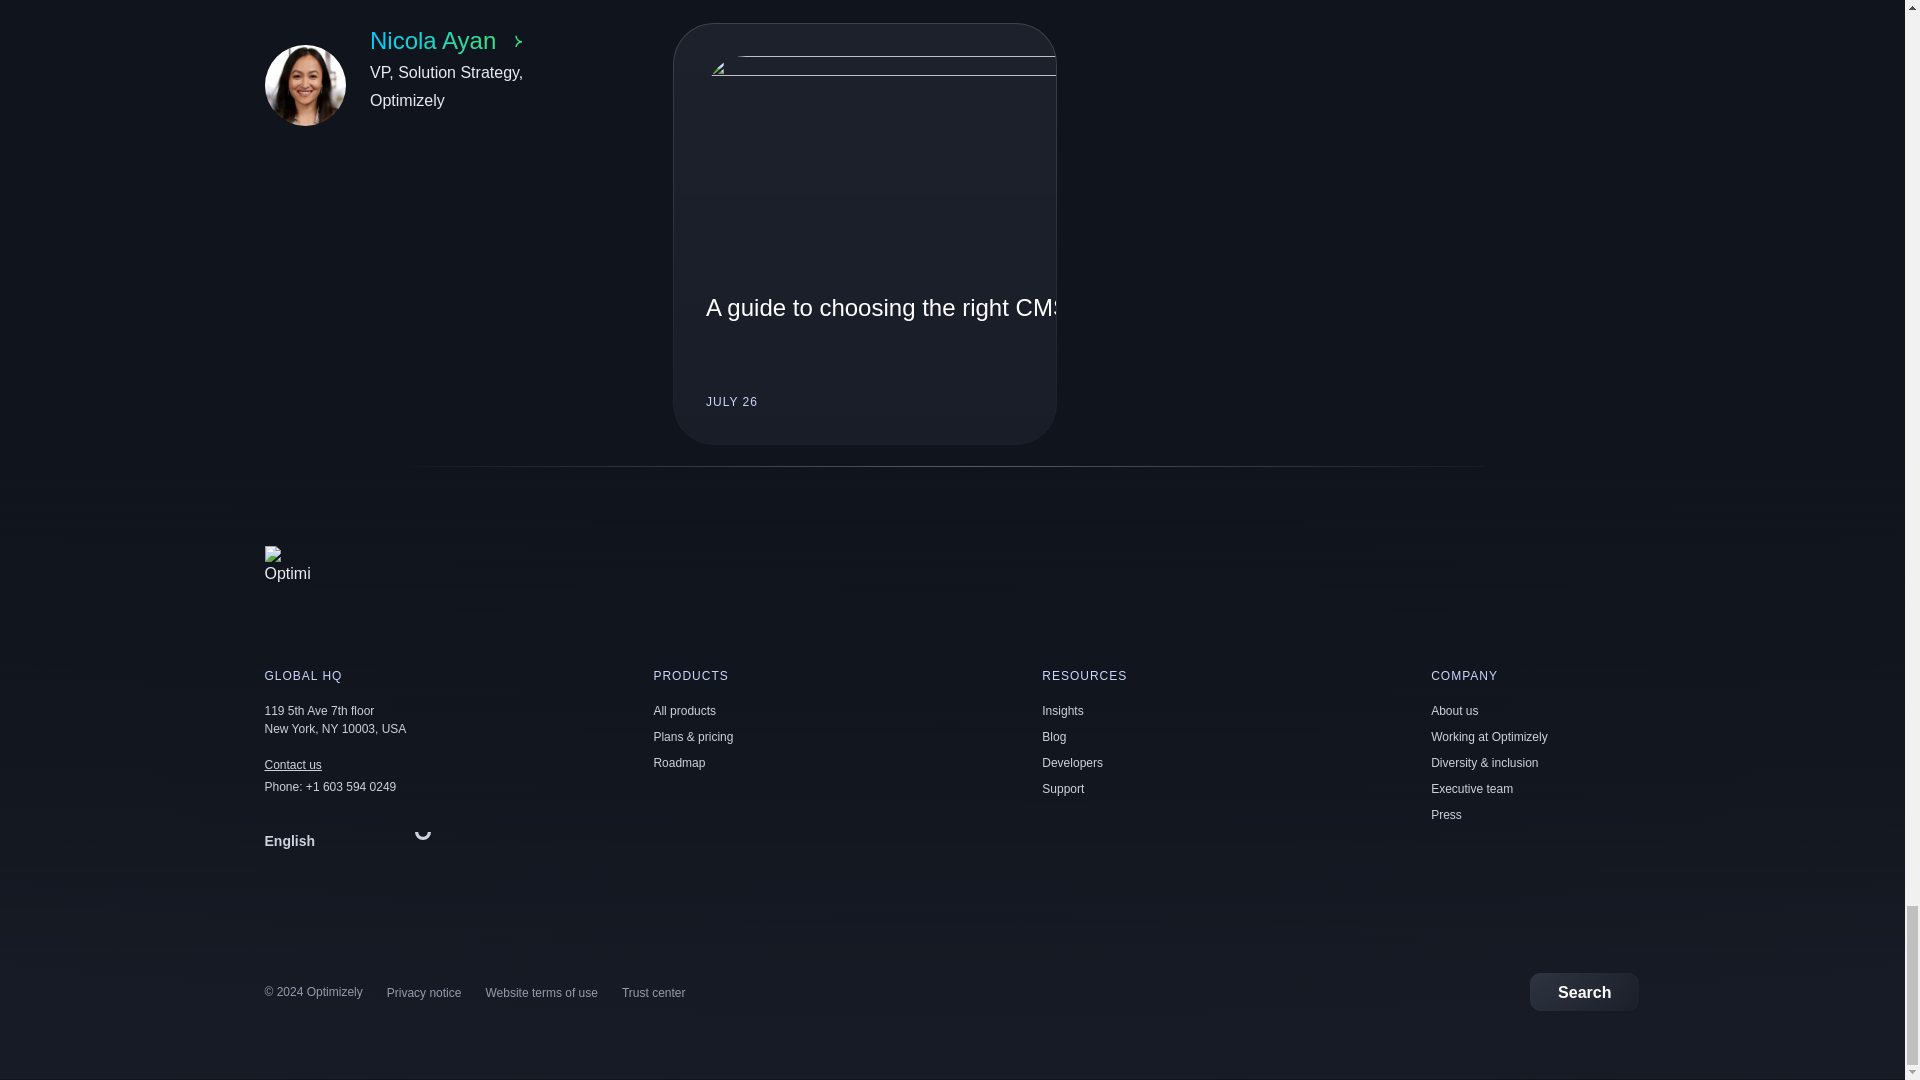 This screenshot has width=1920, height=1080. What do you see at coordinates (684, 711) in the screenshot?
I see `About us` at bounding box center [684, 711].